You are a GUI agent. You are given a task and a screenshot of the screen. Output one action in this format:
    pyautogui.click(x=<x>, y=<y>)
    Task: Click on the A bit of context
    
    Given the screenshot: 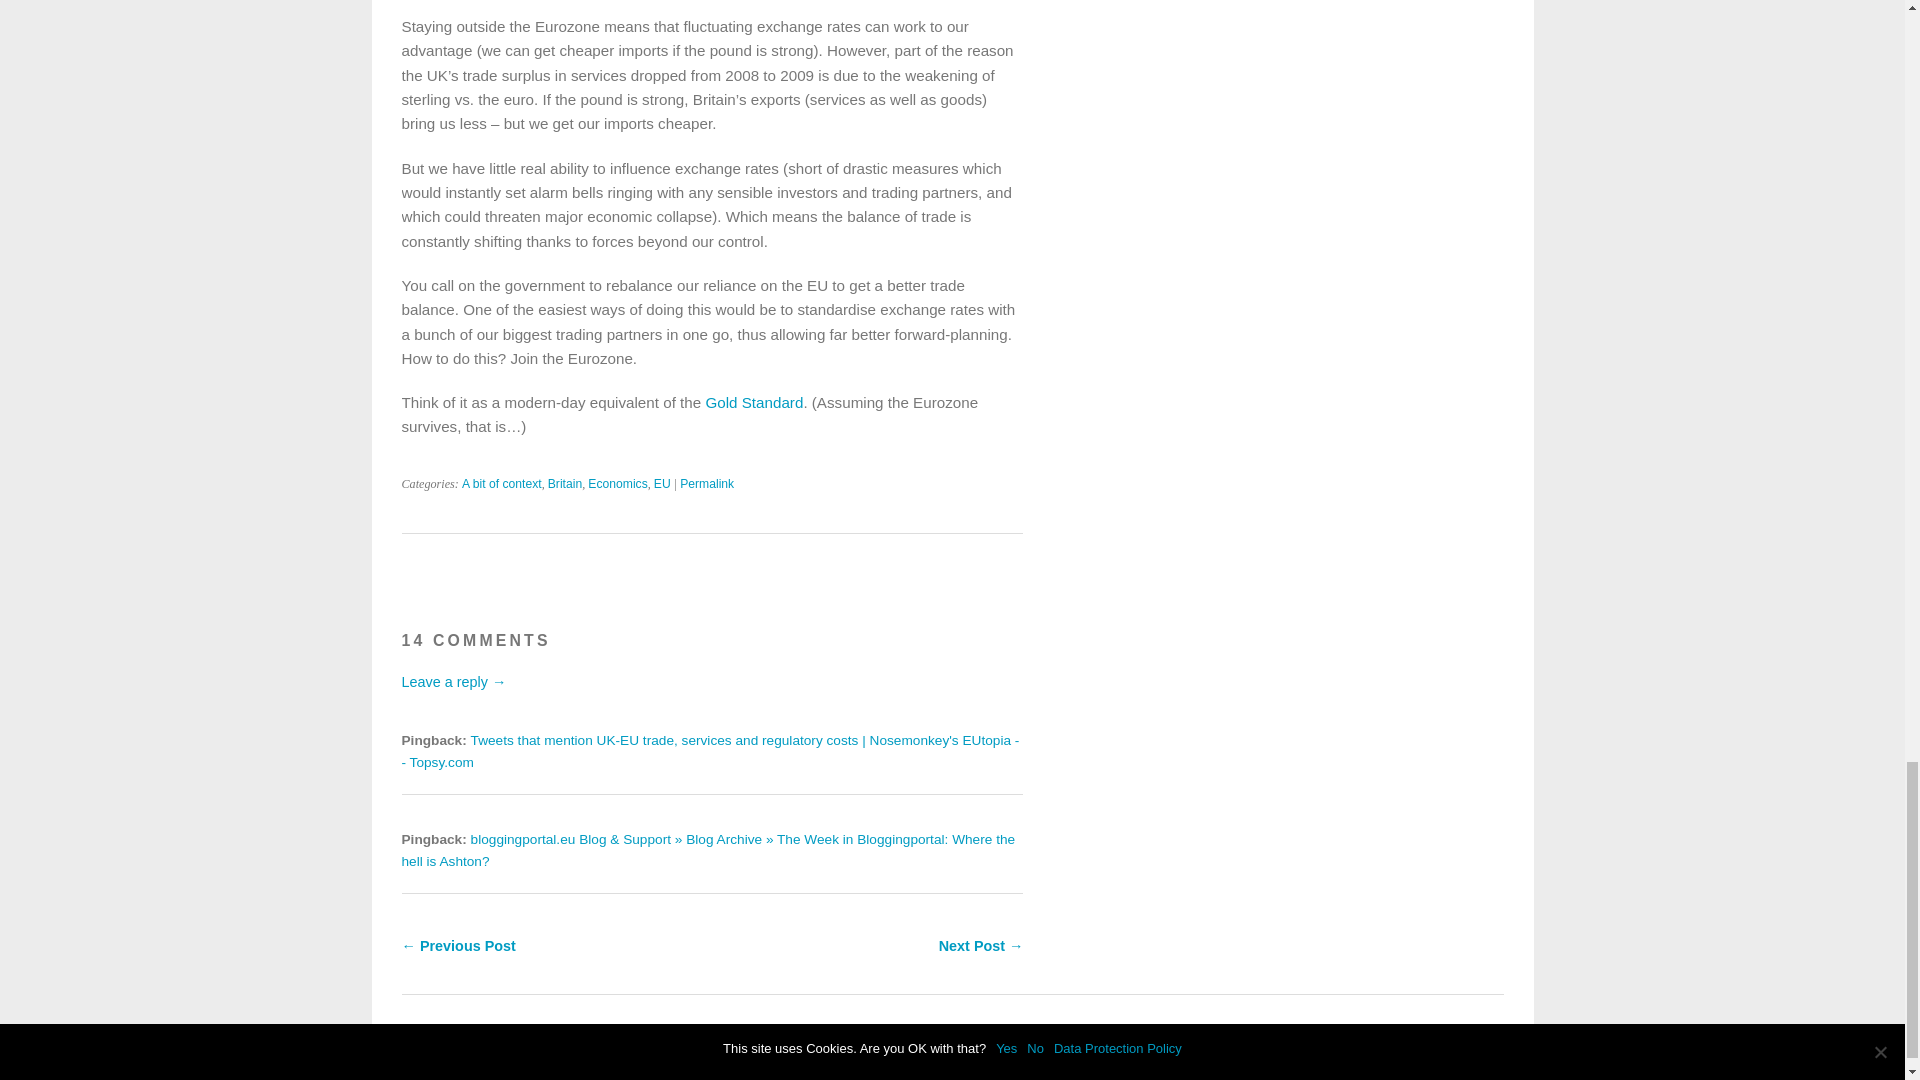 What is the action you would take?
    pyautogui.click(x=502, y=484)
    